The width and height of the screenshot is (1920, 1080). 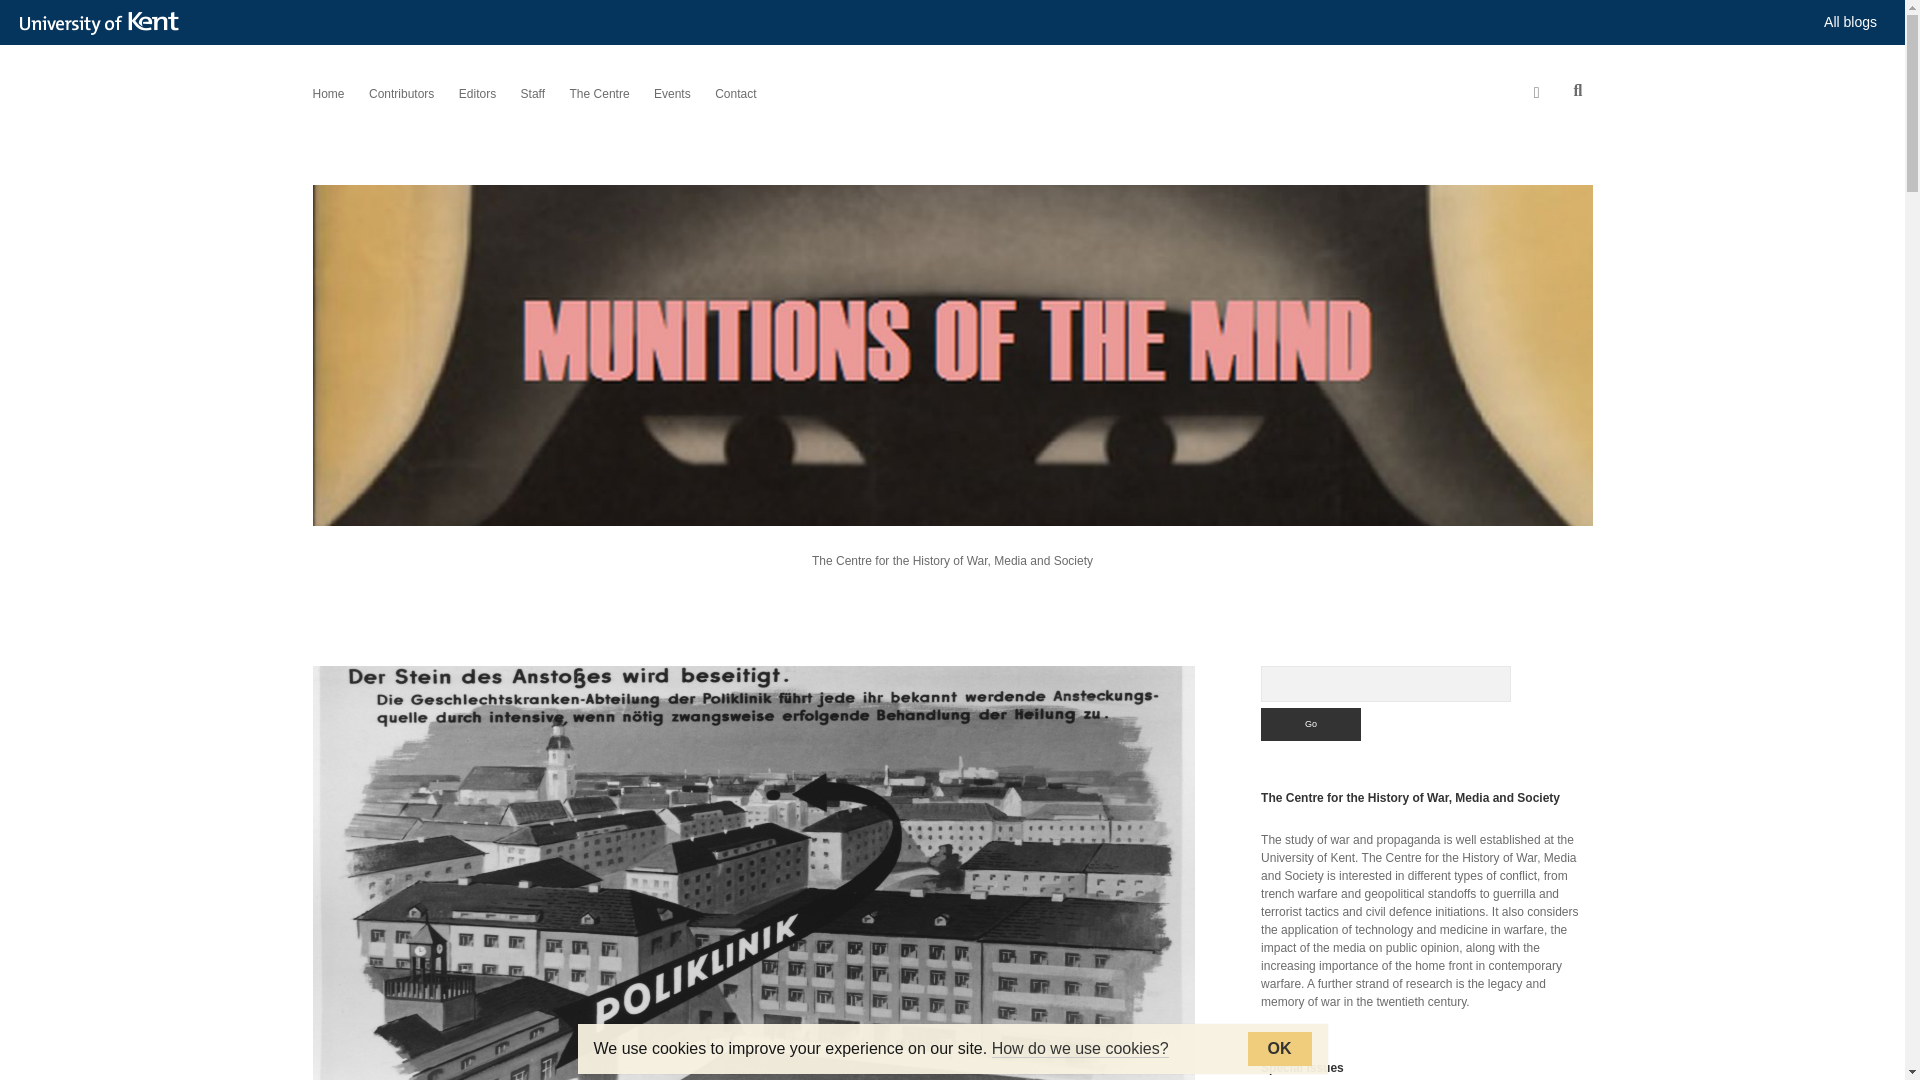 What do you see at coordinates (1080, 1049) in the screenshot?
I see `How do we use cookies?` at bounding box center [1080, 1049].